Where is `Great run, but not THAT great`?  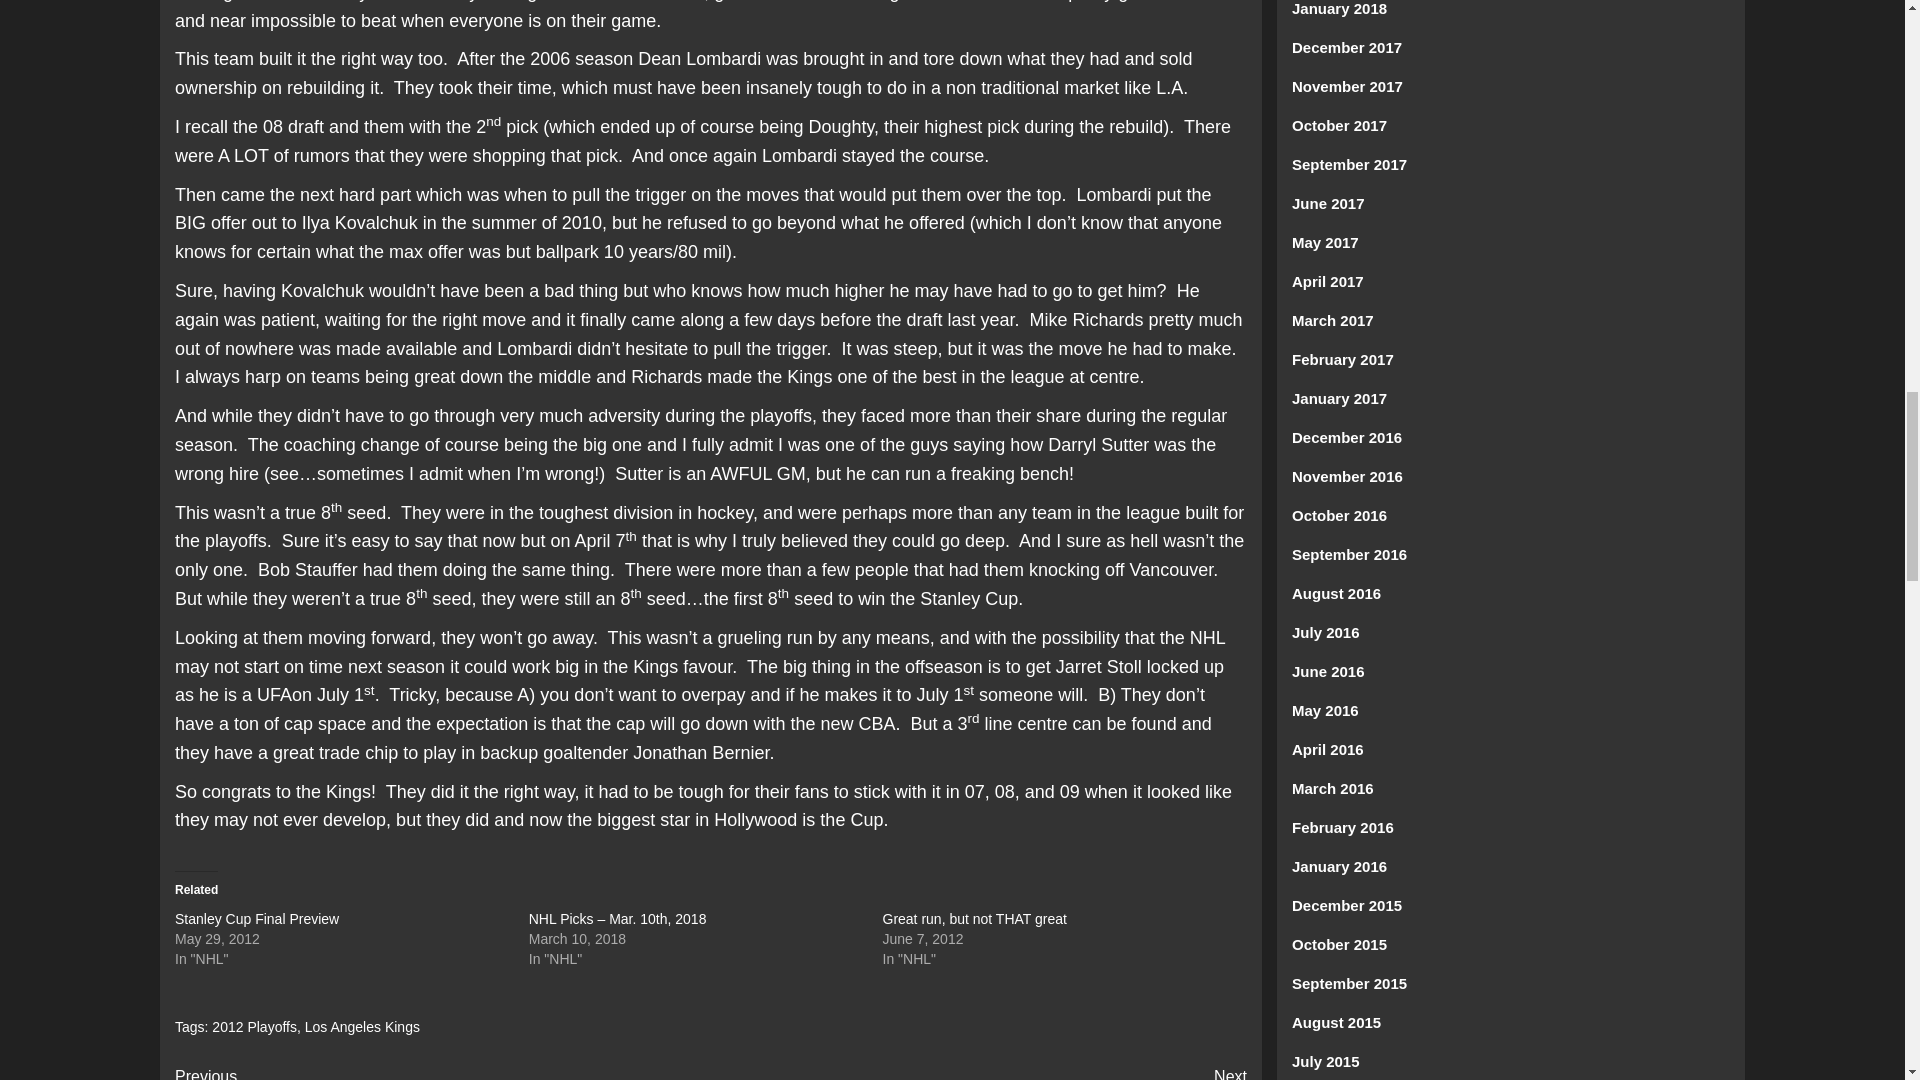
Great run, but not THAT great is located at coordinates (442, 1072).